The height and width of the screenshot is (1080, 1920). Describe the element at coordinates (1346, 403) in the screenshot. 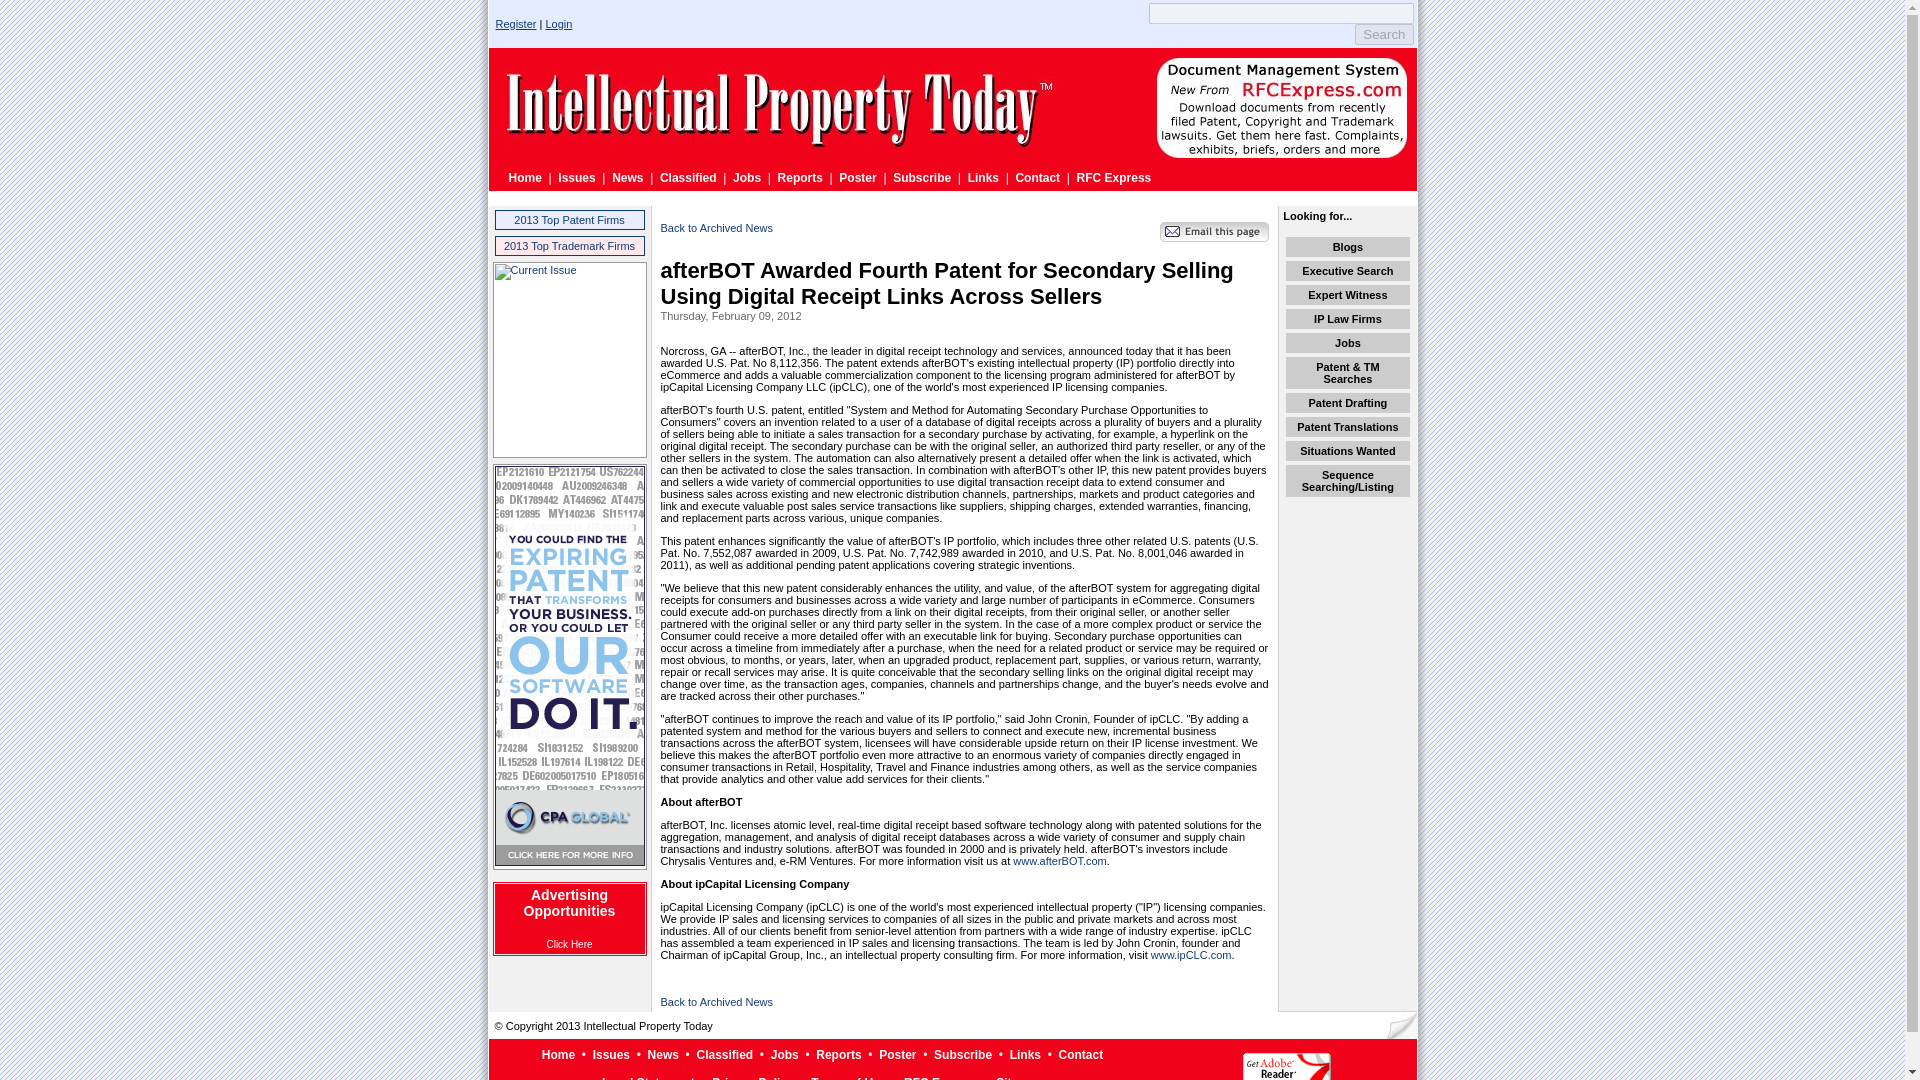

I see `Patent Drafting` at that location.